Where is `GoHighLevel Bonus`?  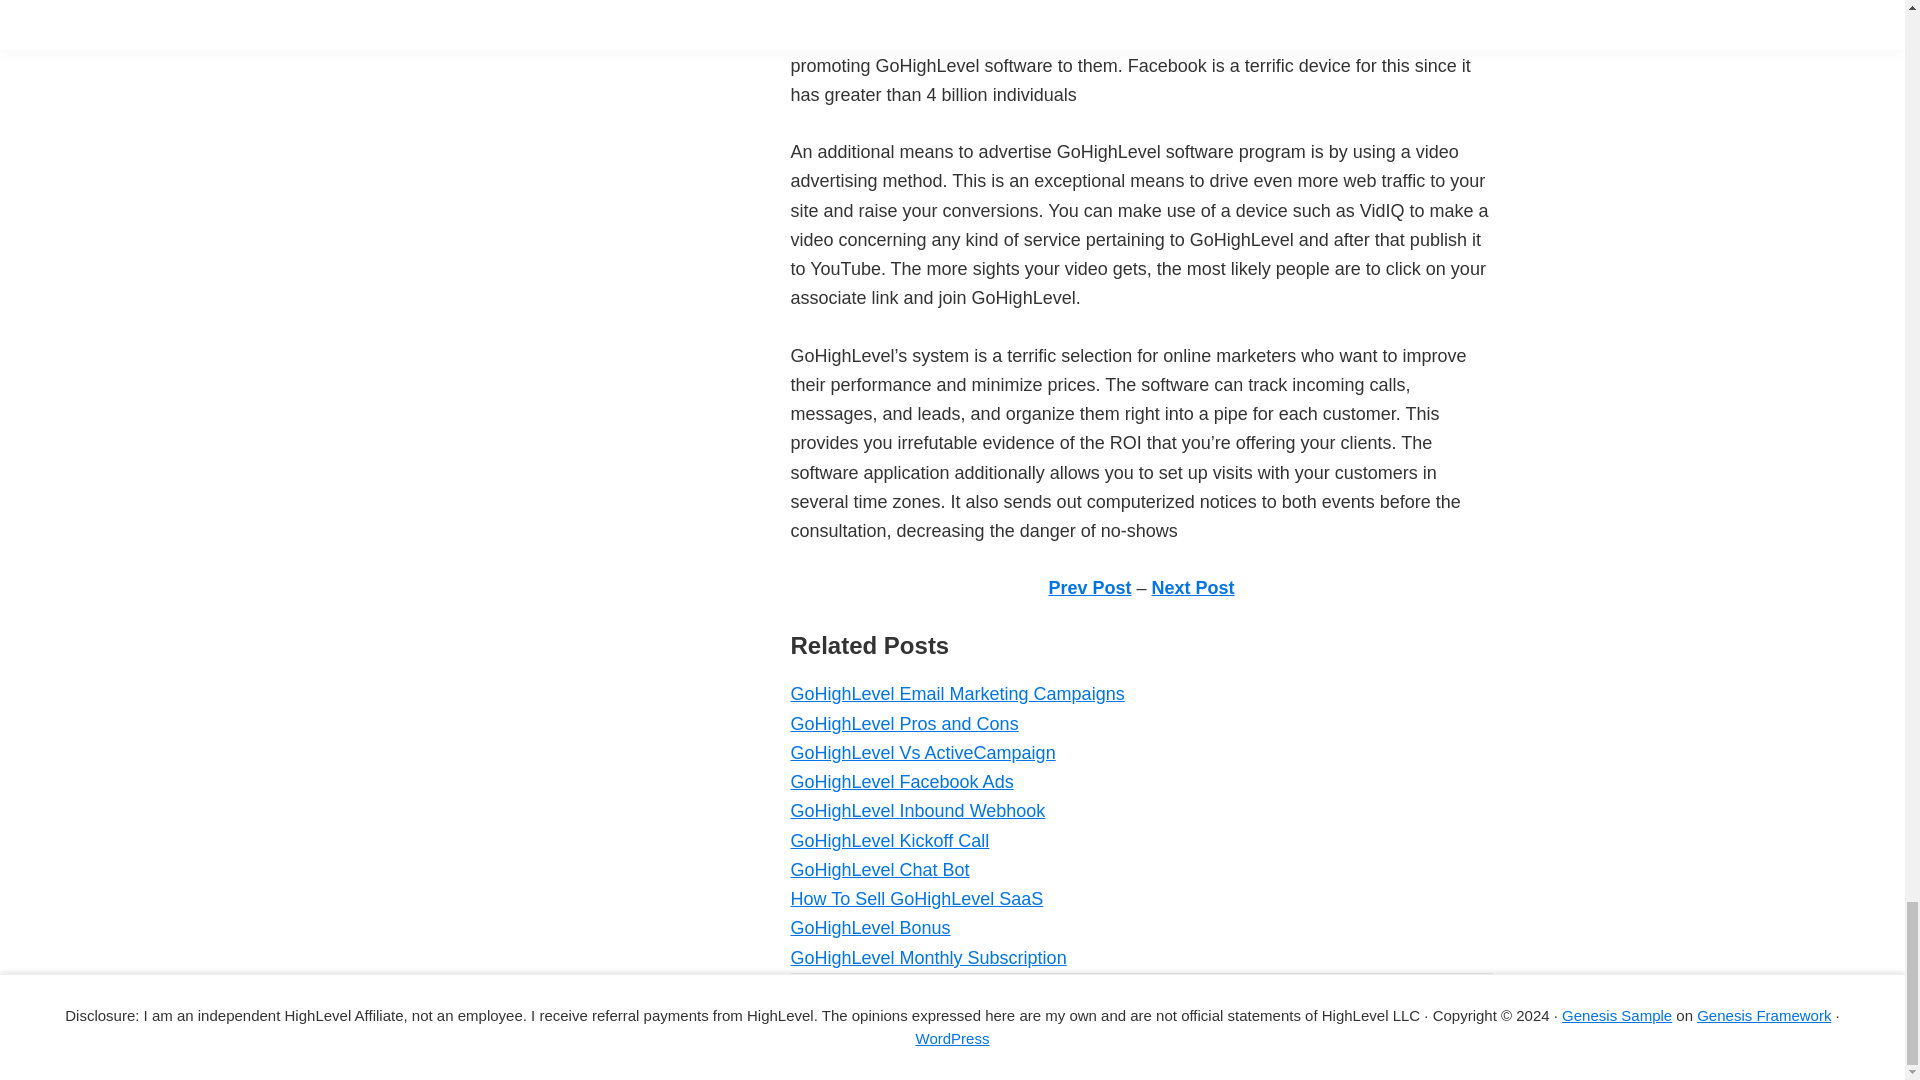
GoHighLevel Bonus is located at coordinates (870, 928).